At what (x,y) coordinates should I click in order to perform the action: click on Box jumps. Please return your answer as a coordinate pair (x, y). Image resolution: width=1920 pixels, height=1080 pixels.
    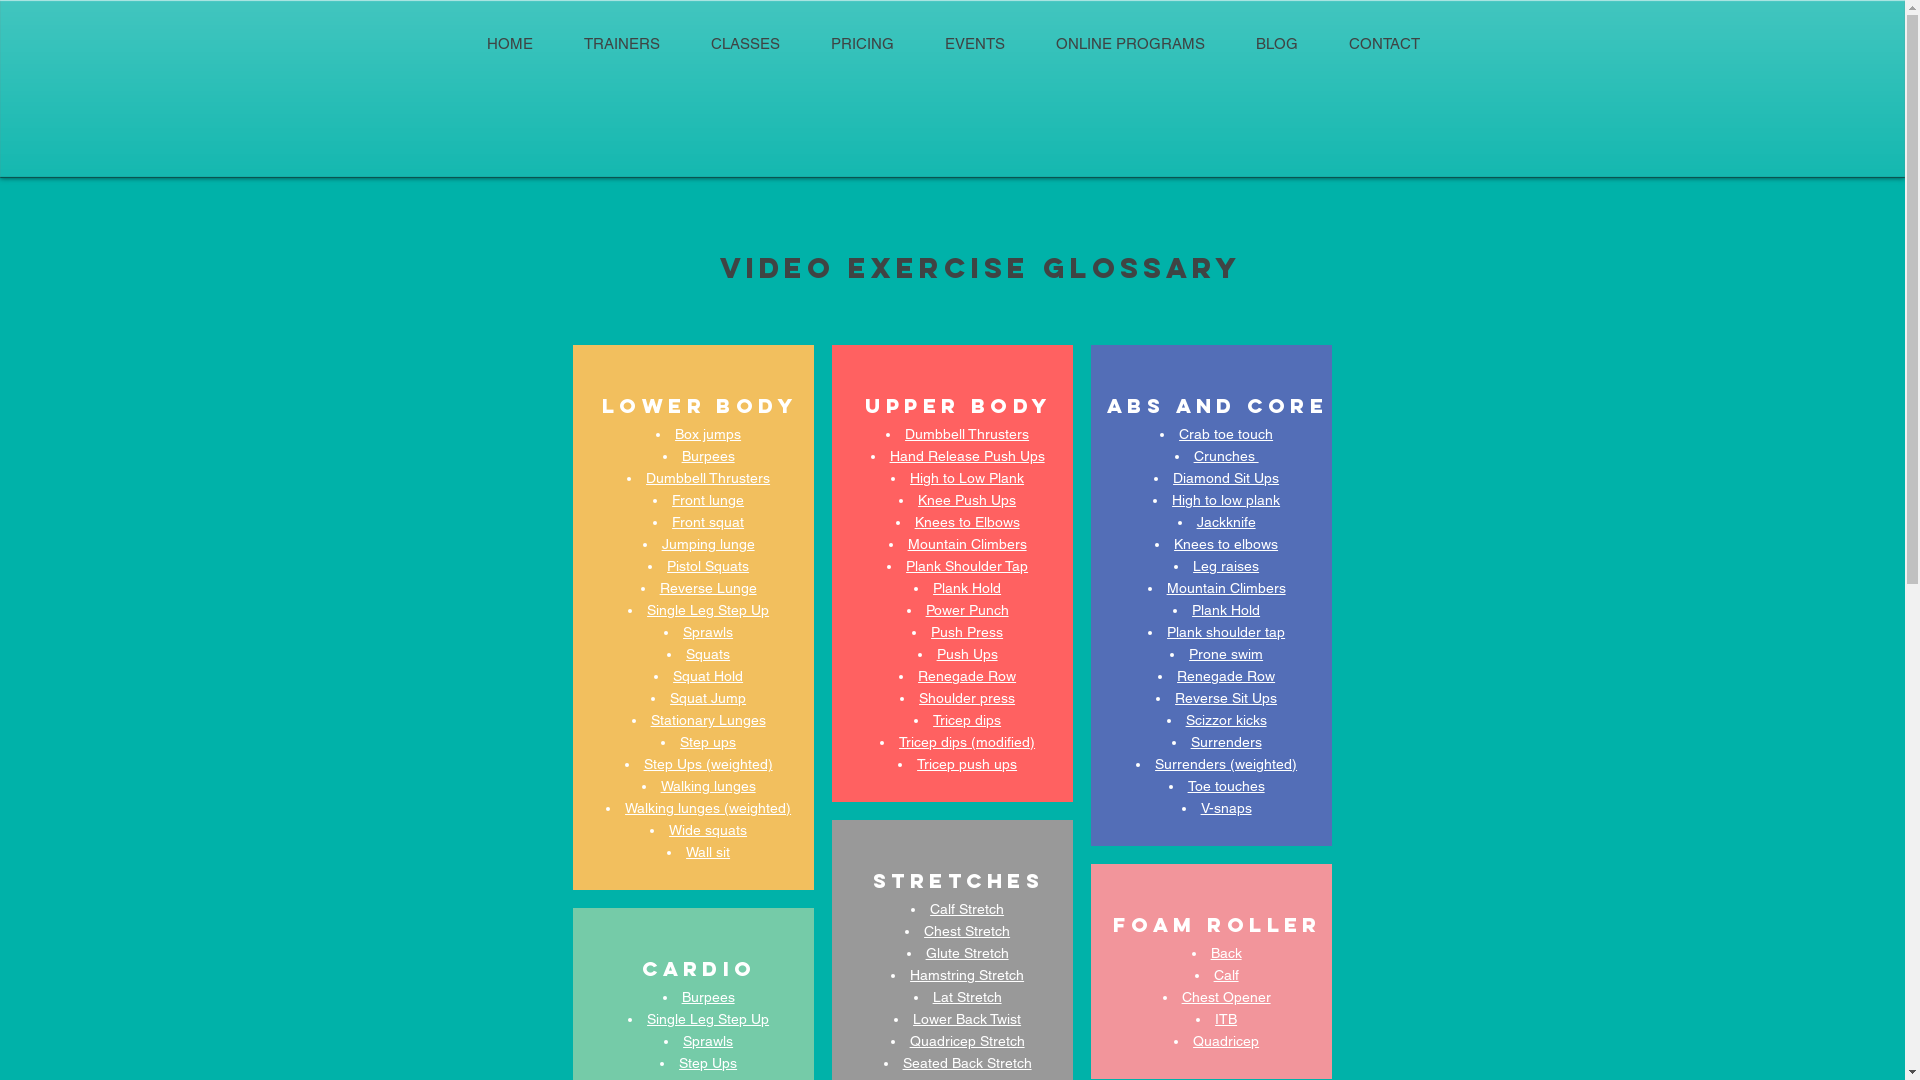
    Looking at the image, I should click on (708, 434).